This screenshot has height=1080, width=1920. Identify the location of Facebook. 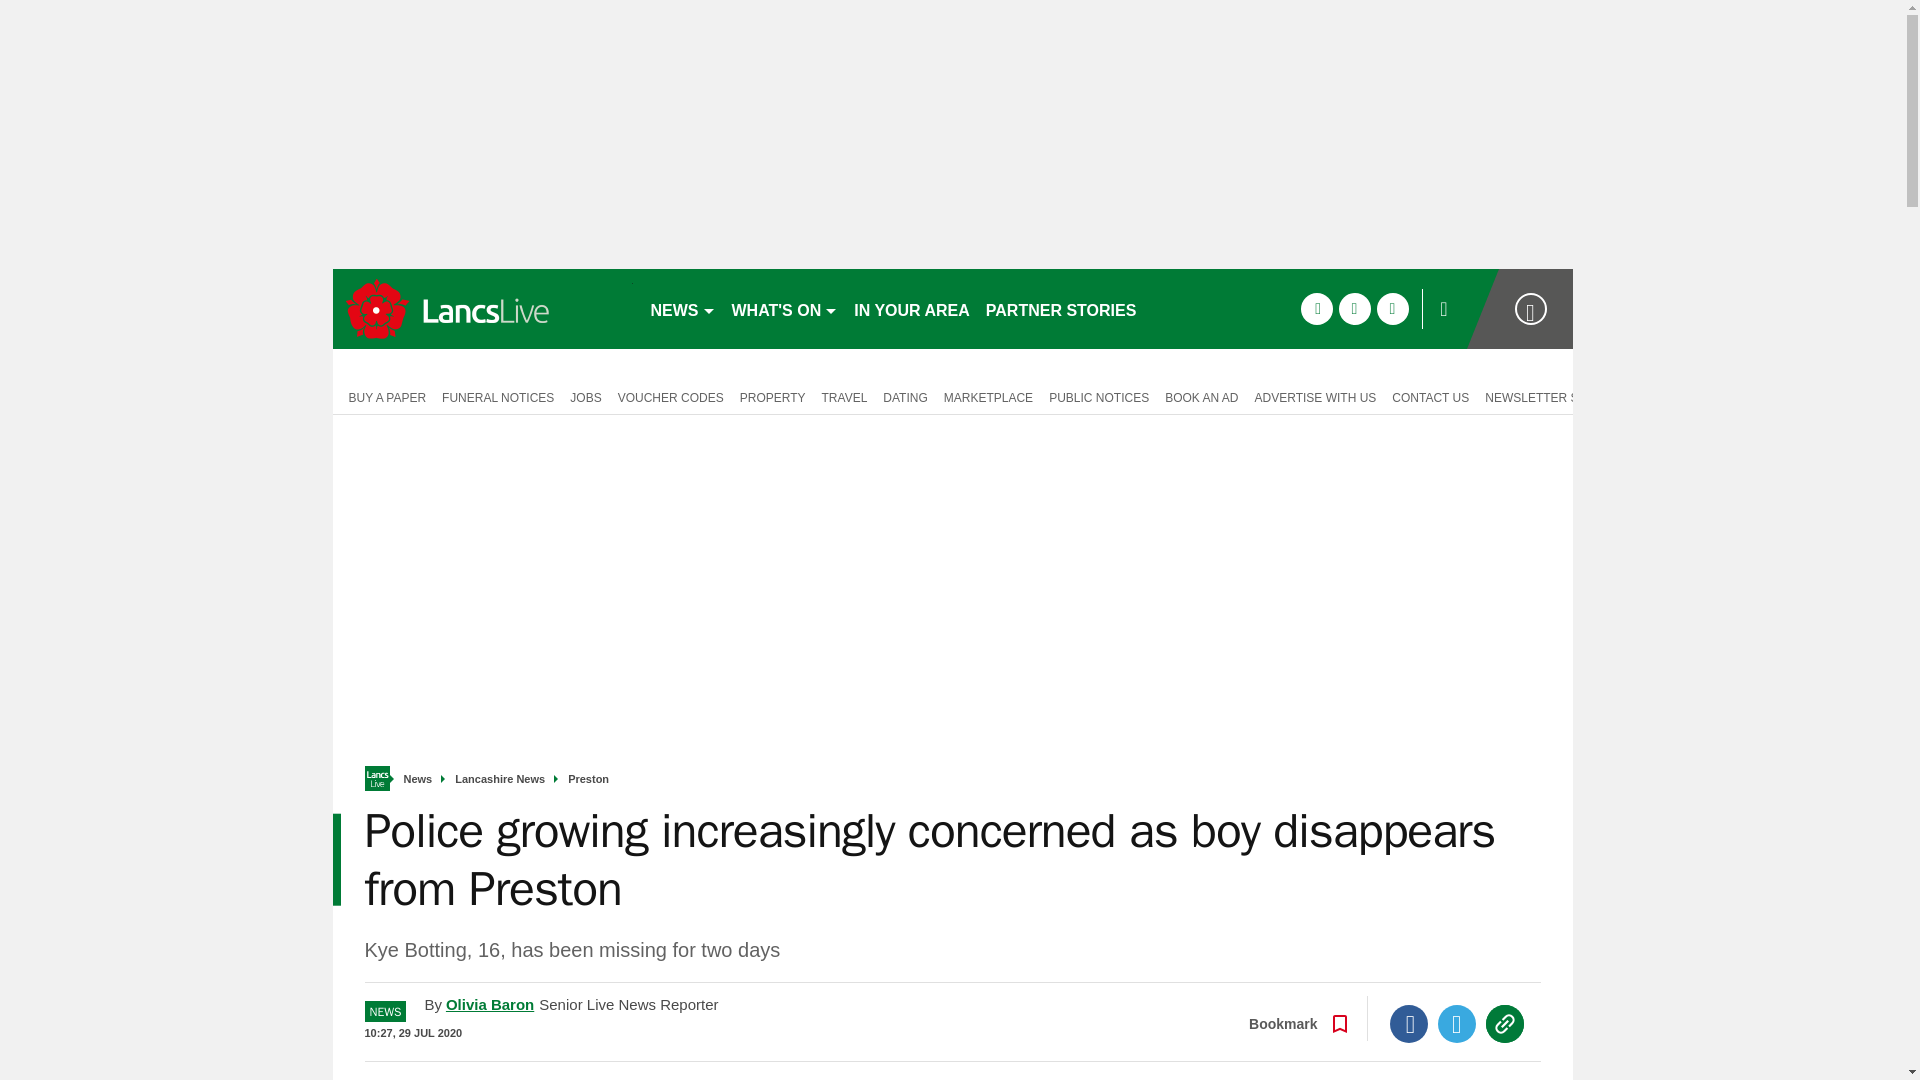
(1409, 1024).